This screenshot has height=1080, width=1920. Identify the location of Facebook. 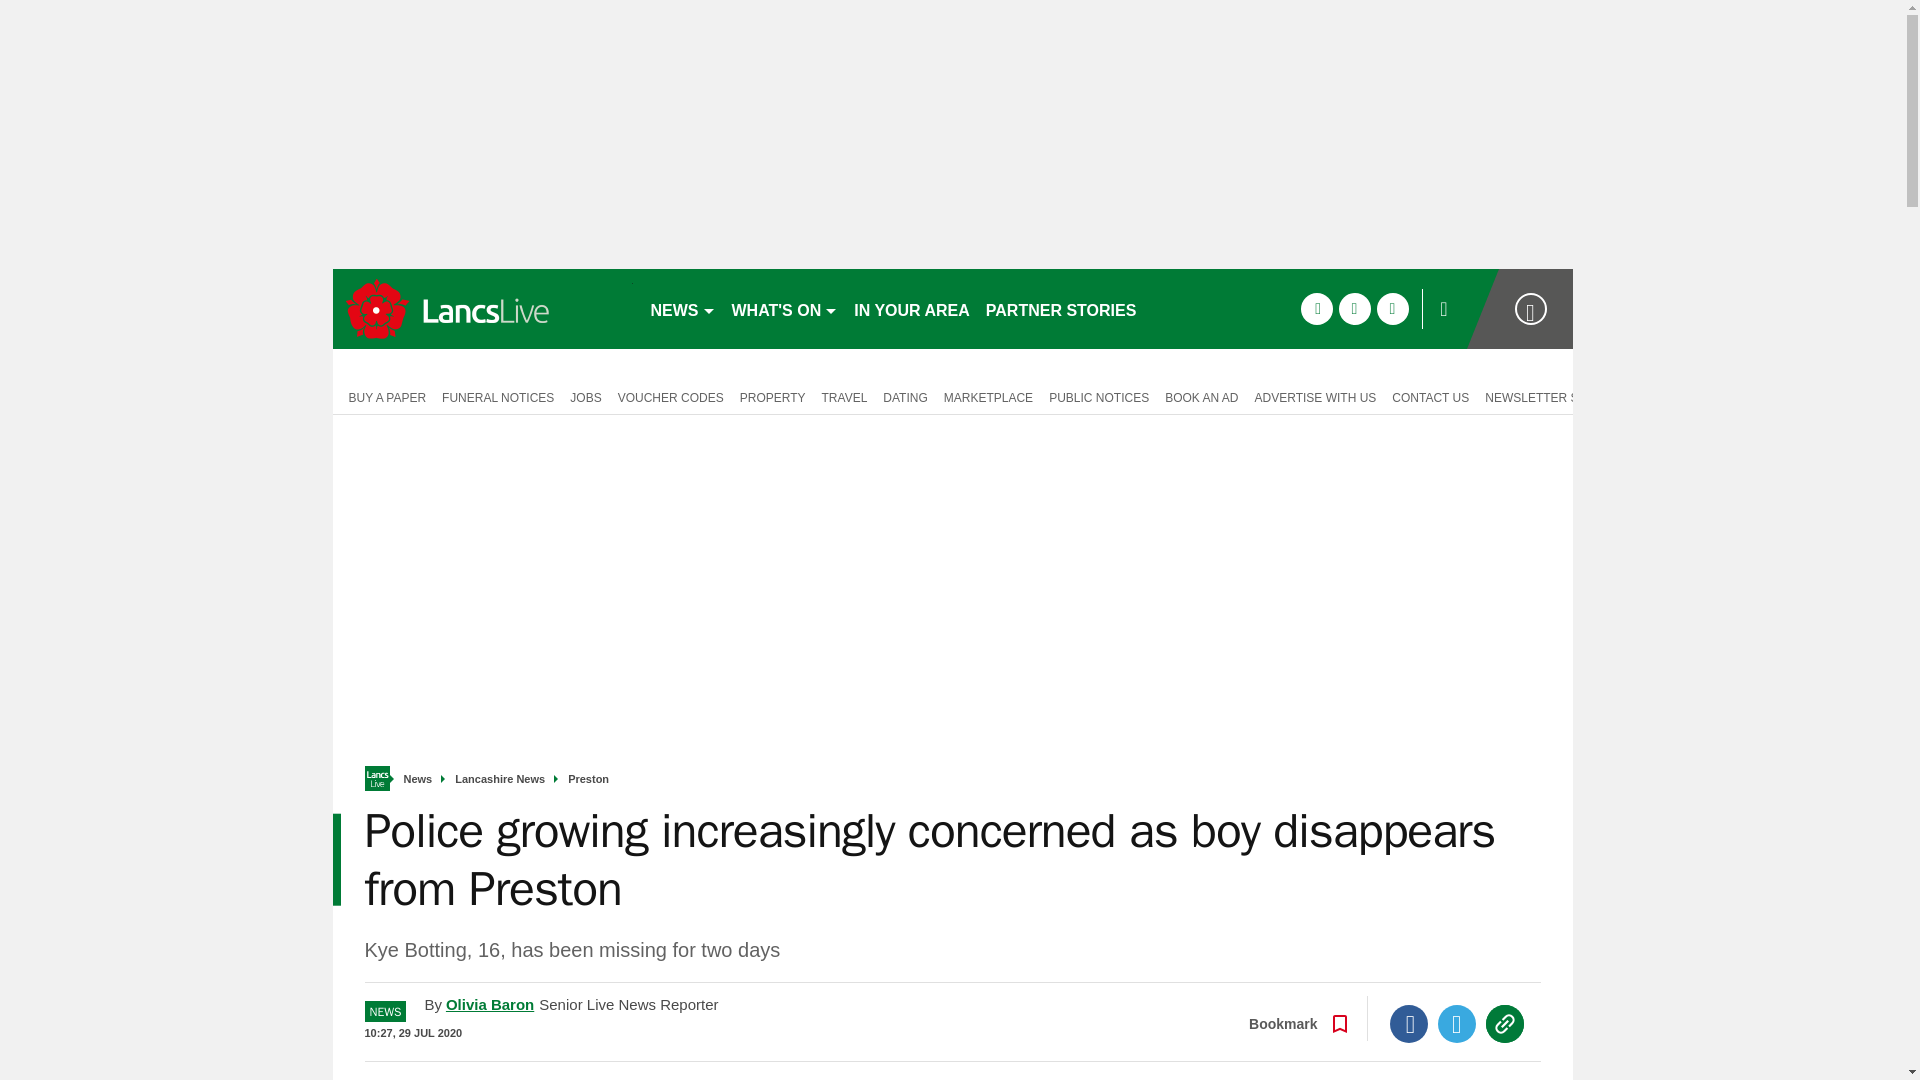
(1409, 1024).